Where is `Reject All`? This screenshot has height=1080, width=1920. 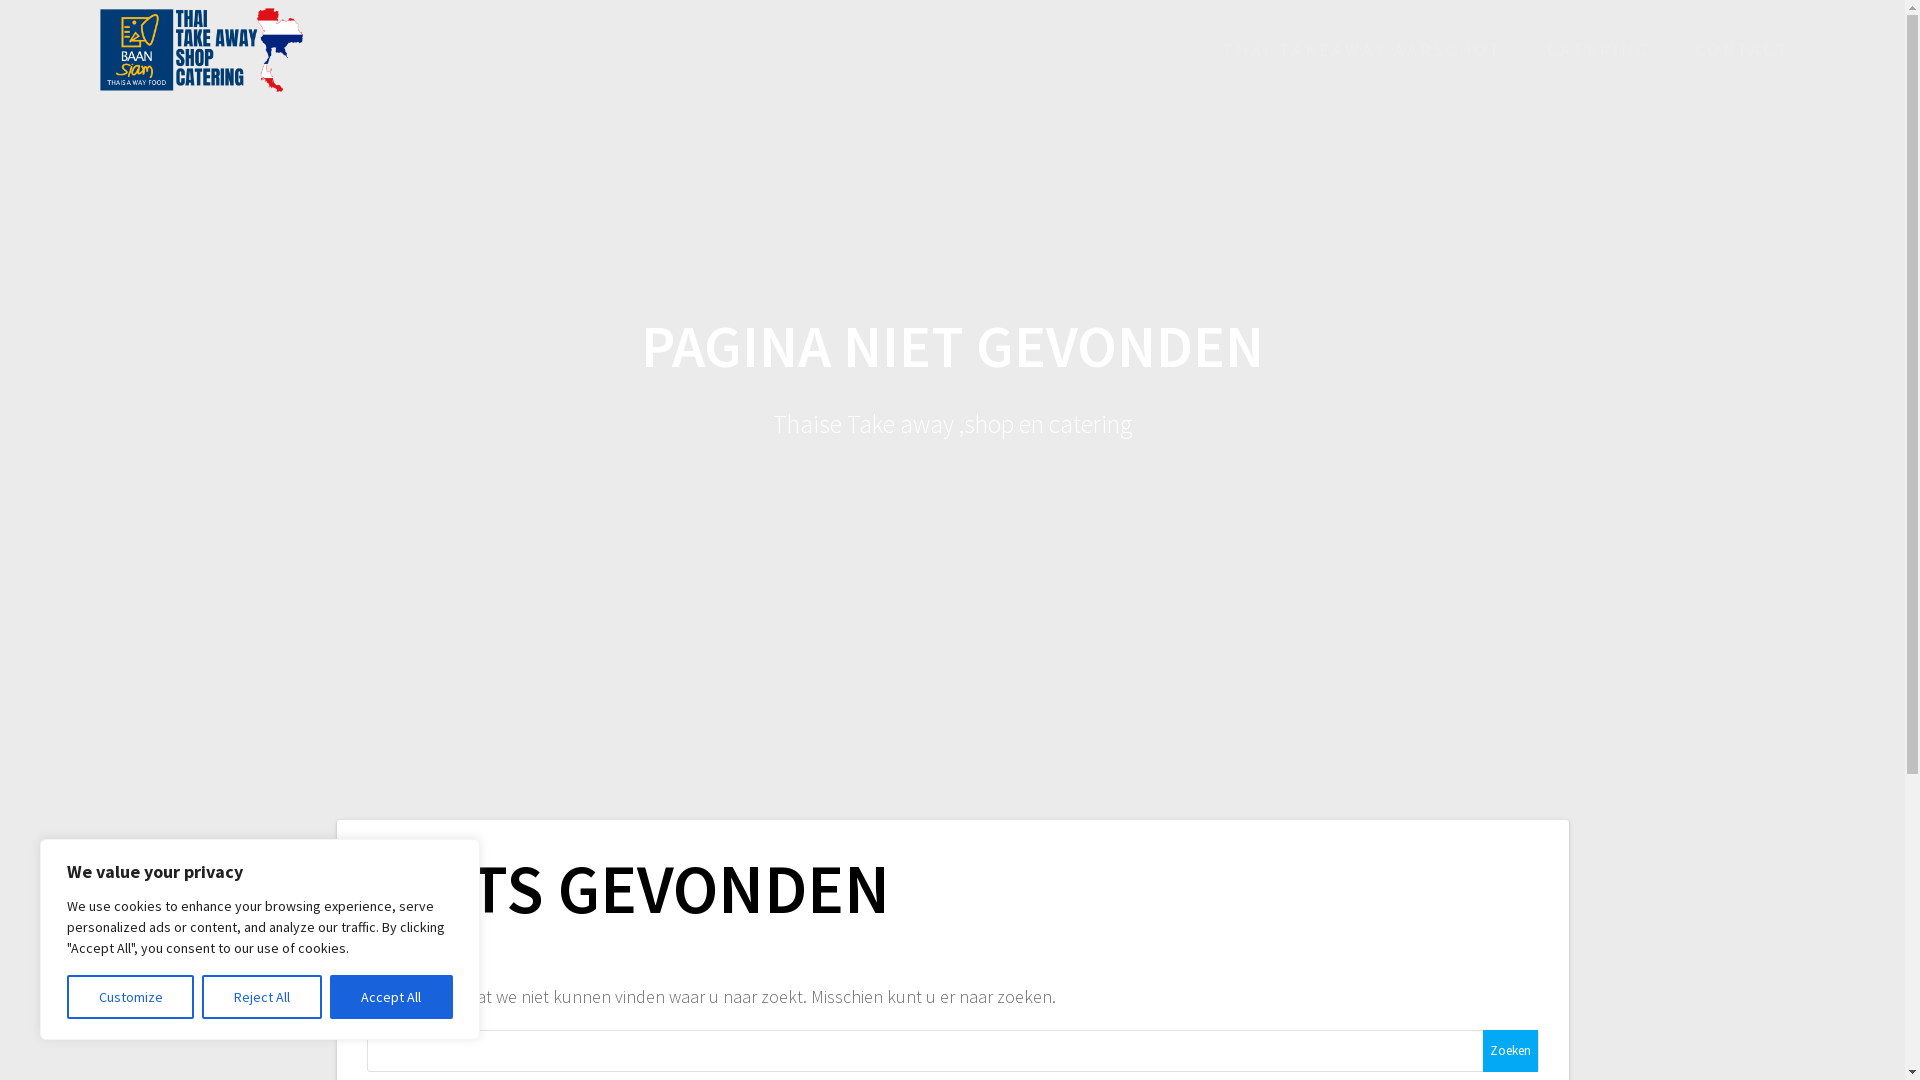 Reject All is located at coordinates (262, 997).